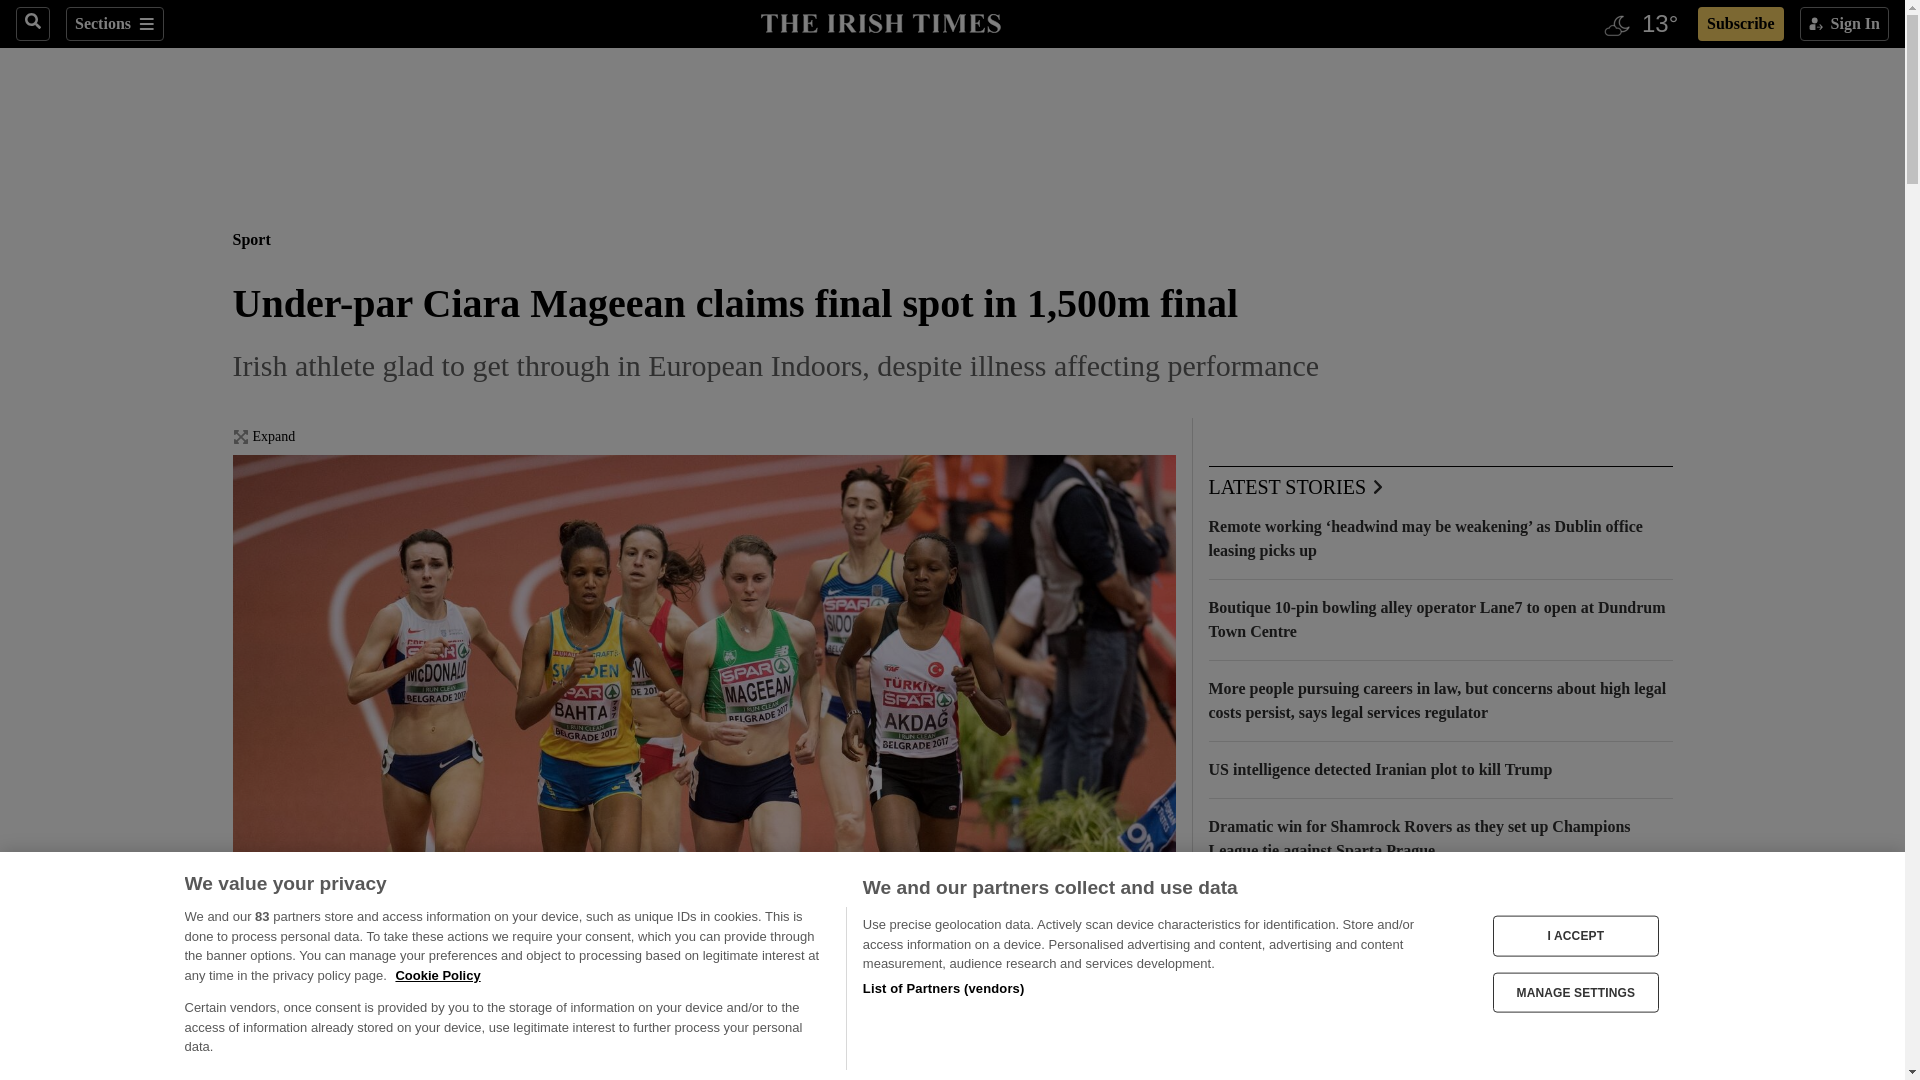  What do you see at coordinates (1740, 24) in the screenshot?
I see `Subscribe` at bounding box center [1740, 24].